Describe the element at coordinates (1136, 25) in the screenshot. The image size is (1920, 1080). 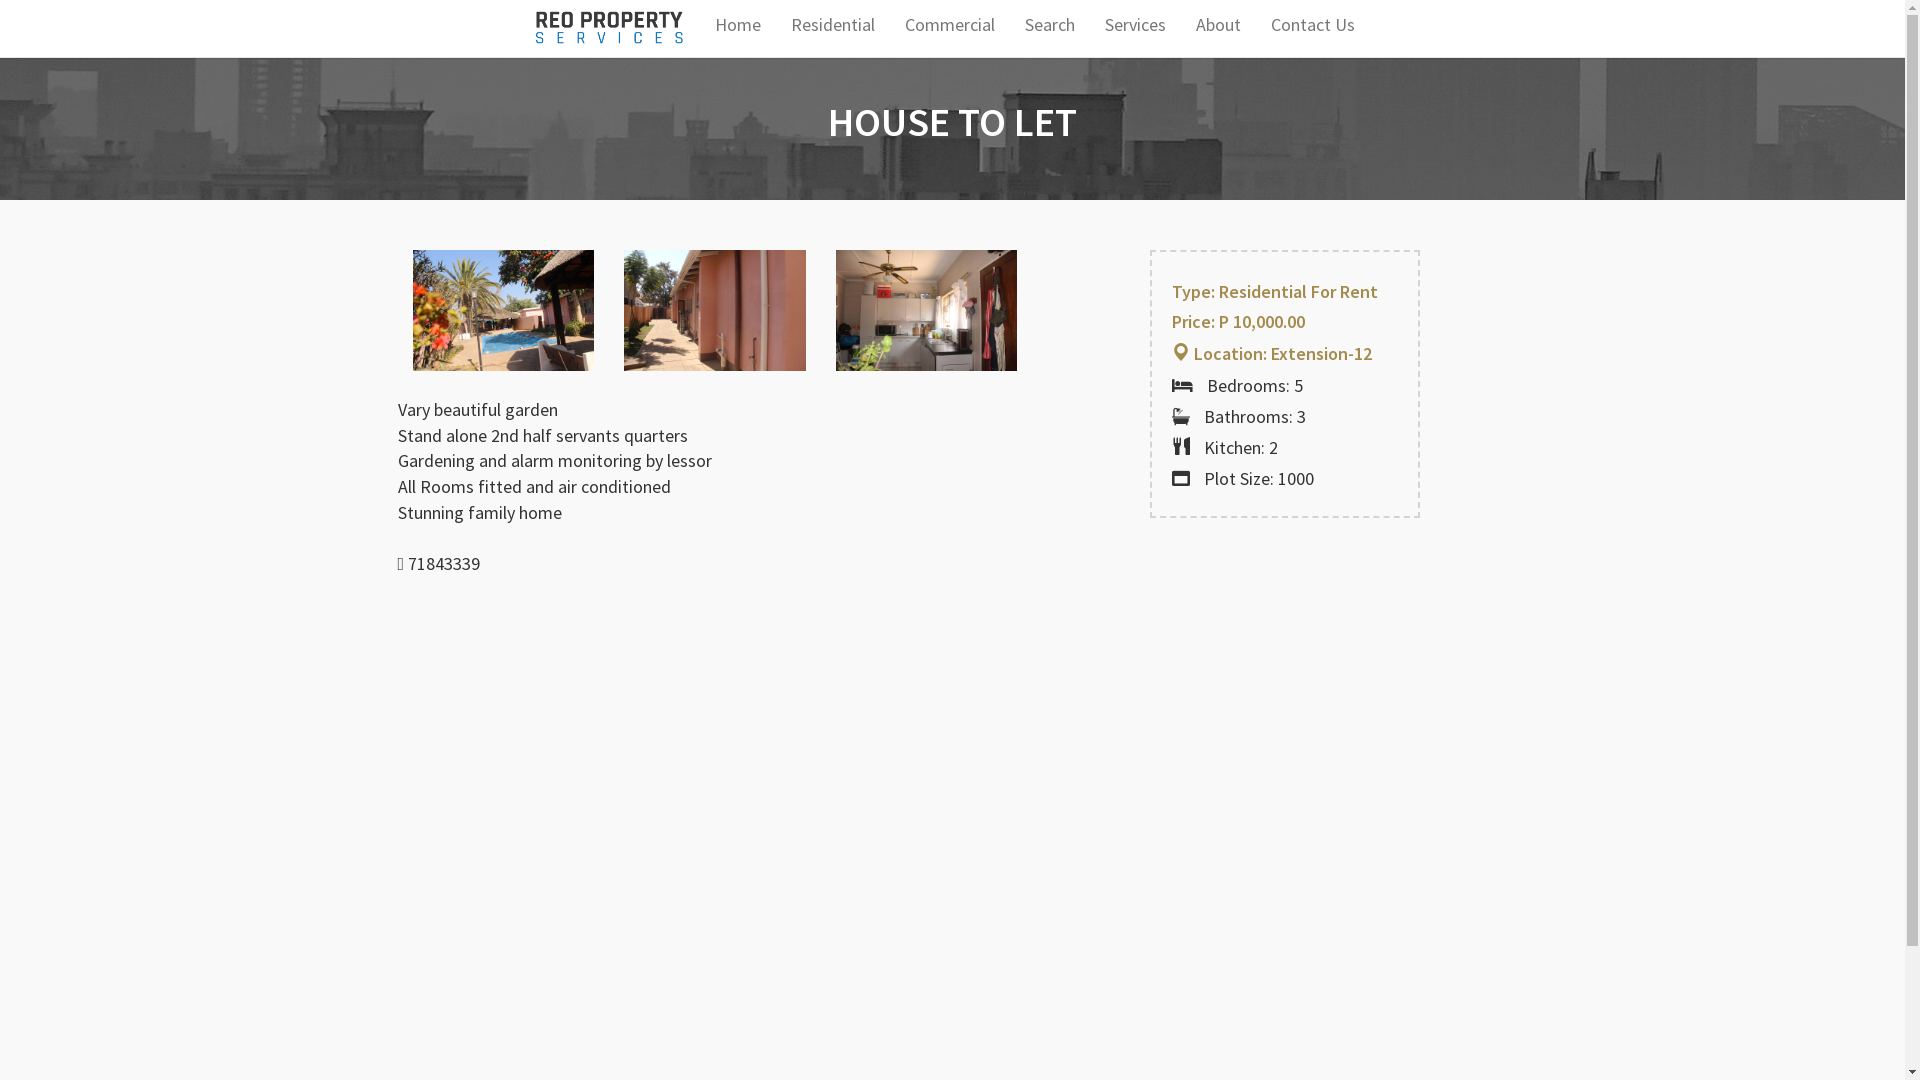
I see `Services` at that location.